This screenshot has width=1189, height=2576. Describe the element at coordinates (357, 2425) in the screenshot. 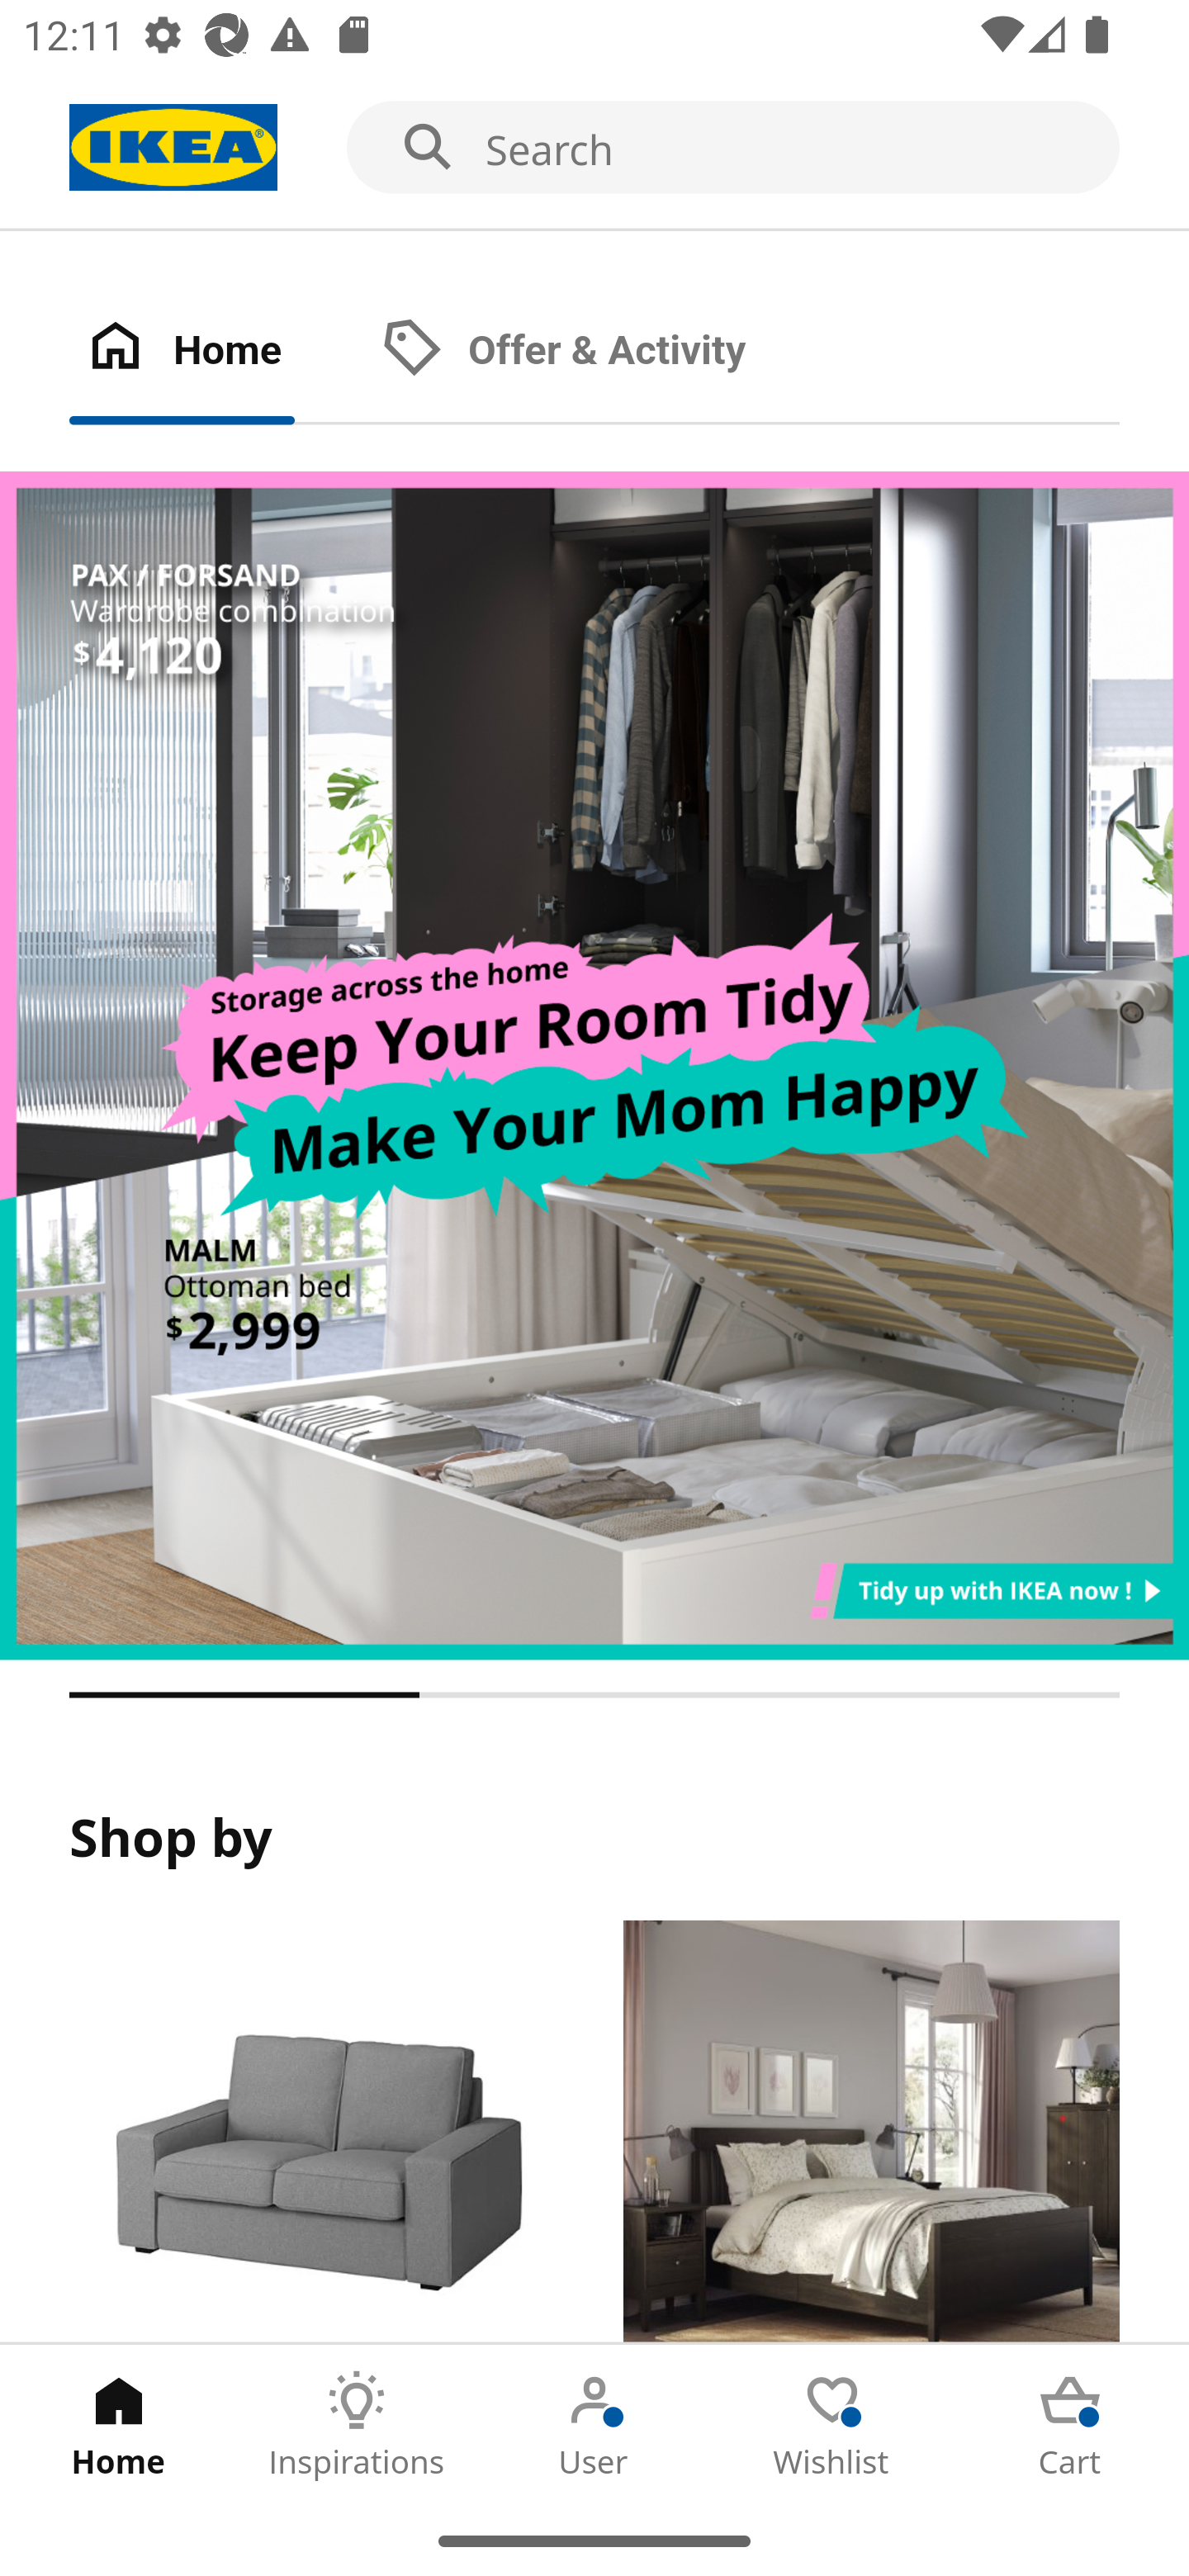

I see `Inspirations
Tab 2 of 5` at that location.